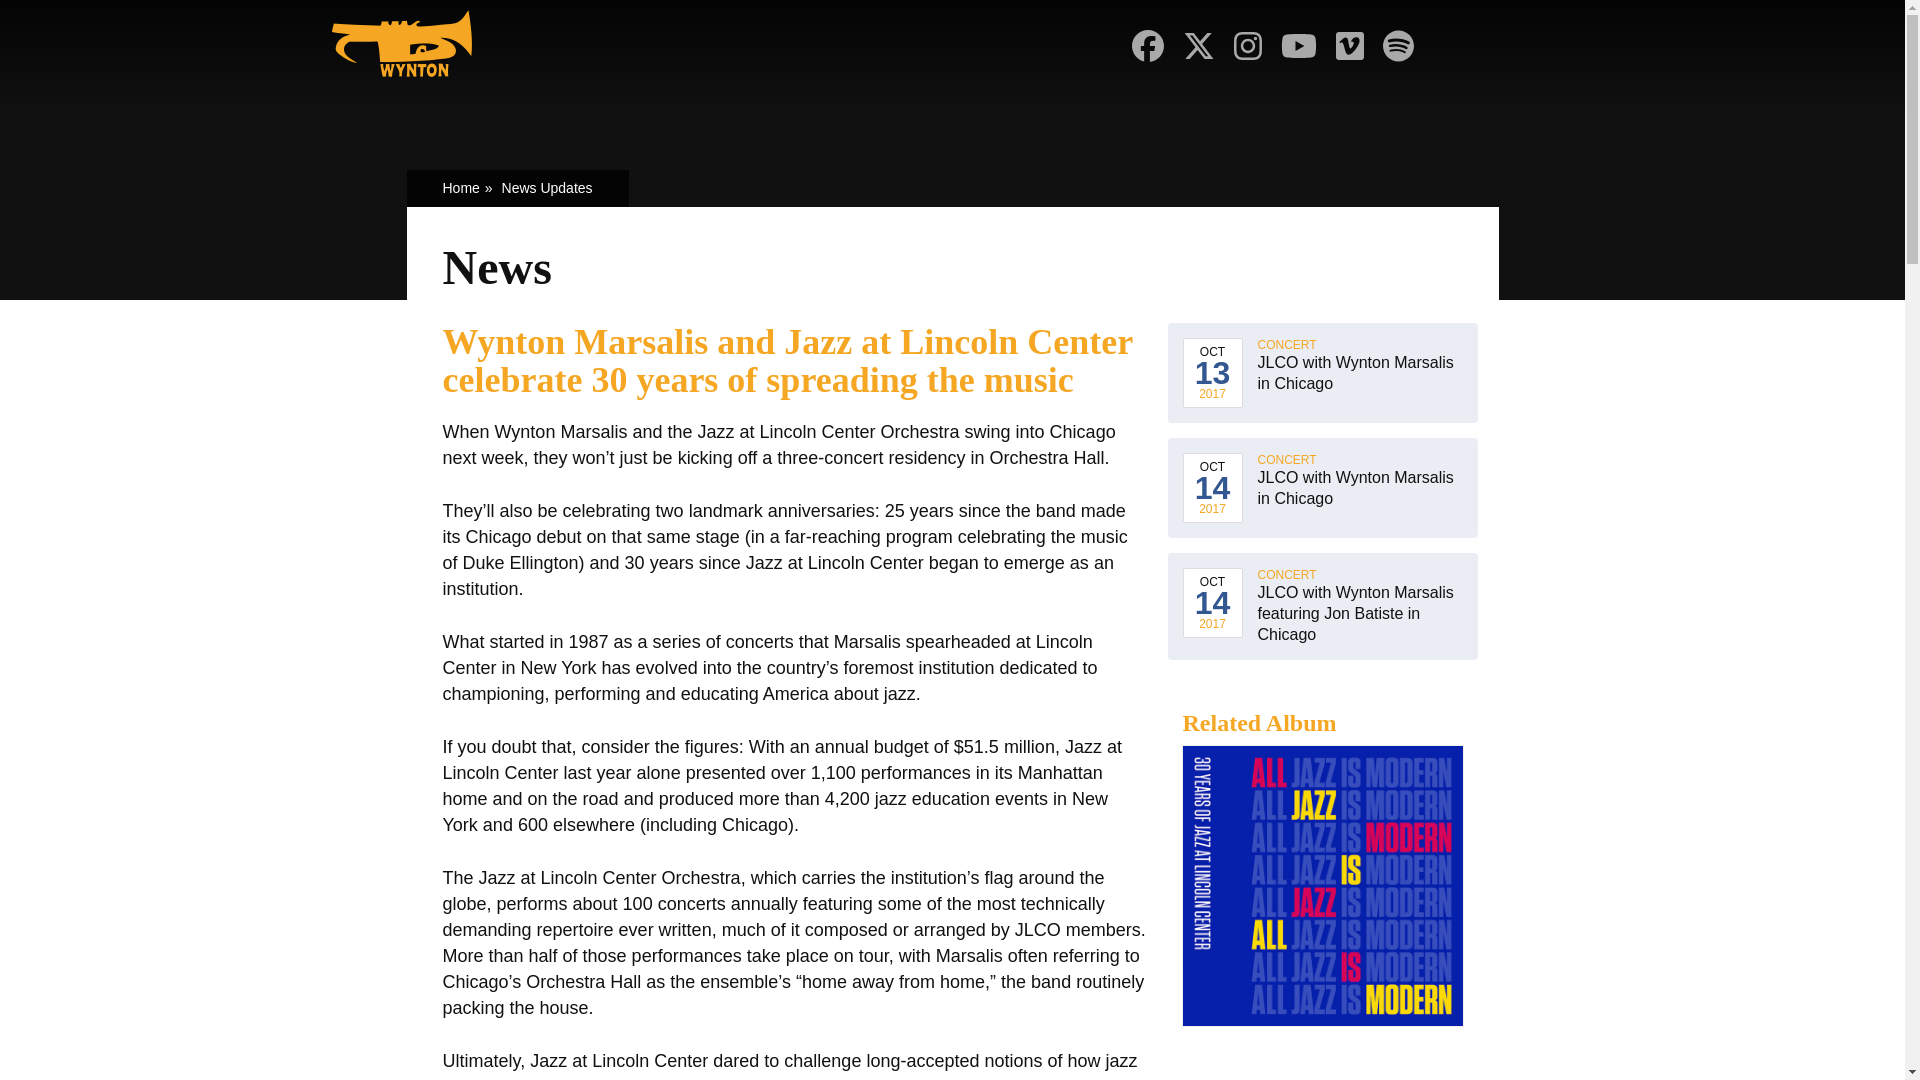  I want to click on Spotify, so click(1398, 46).